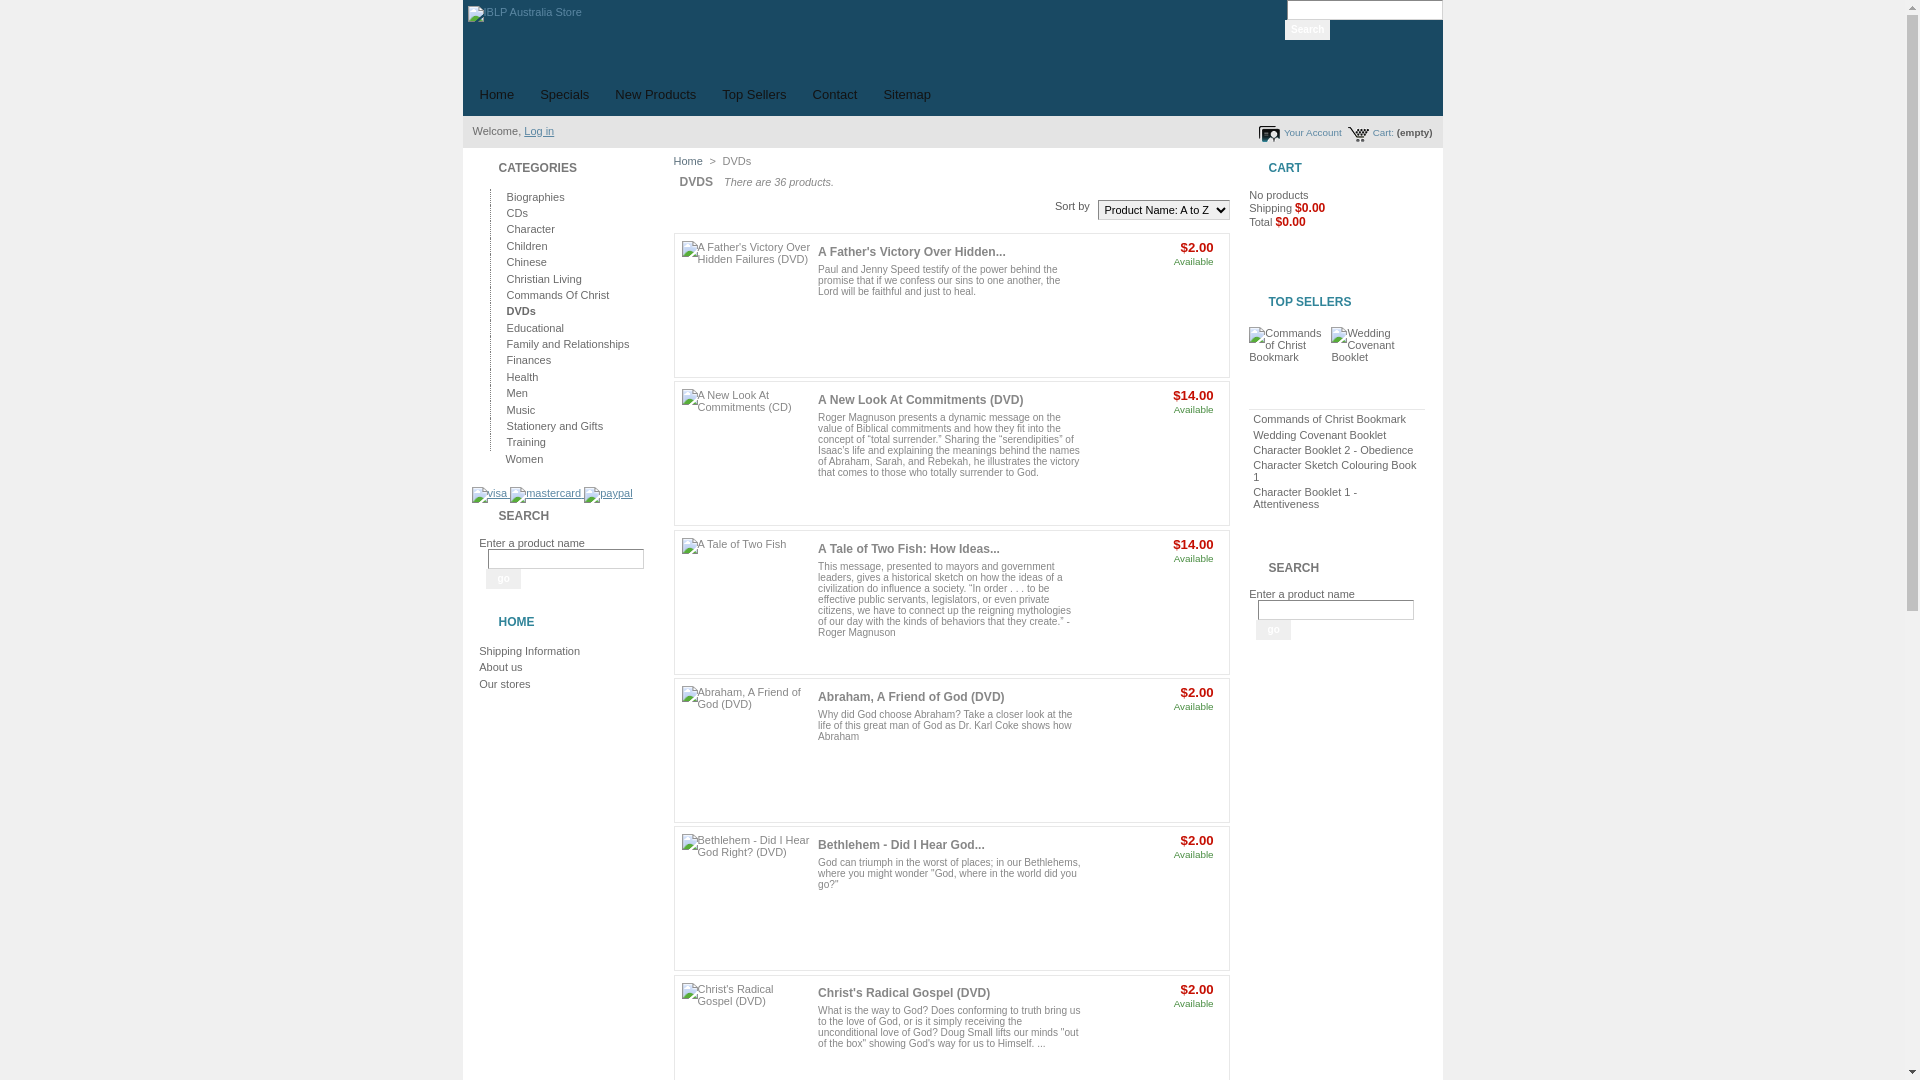  I want to click on Health, so click(521, 377).